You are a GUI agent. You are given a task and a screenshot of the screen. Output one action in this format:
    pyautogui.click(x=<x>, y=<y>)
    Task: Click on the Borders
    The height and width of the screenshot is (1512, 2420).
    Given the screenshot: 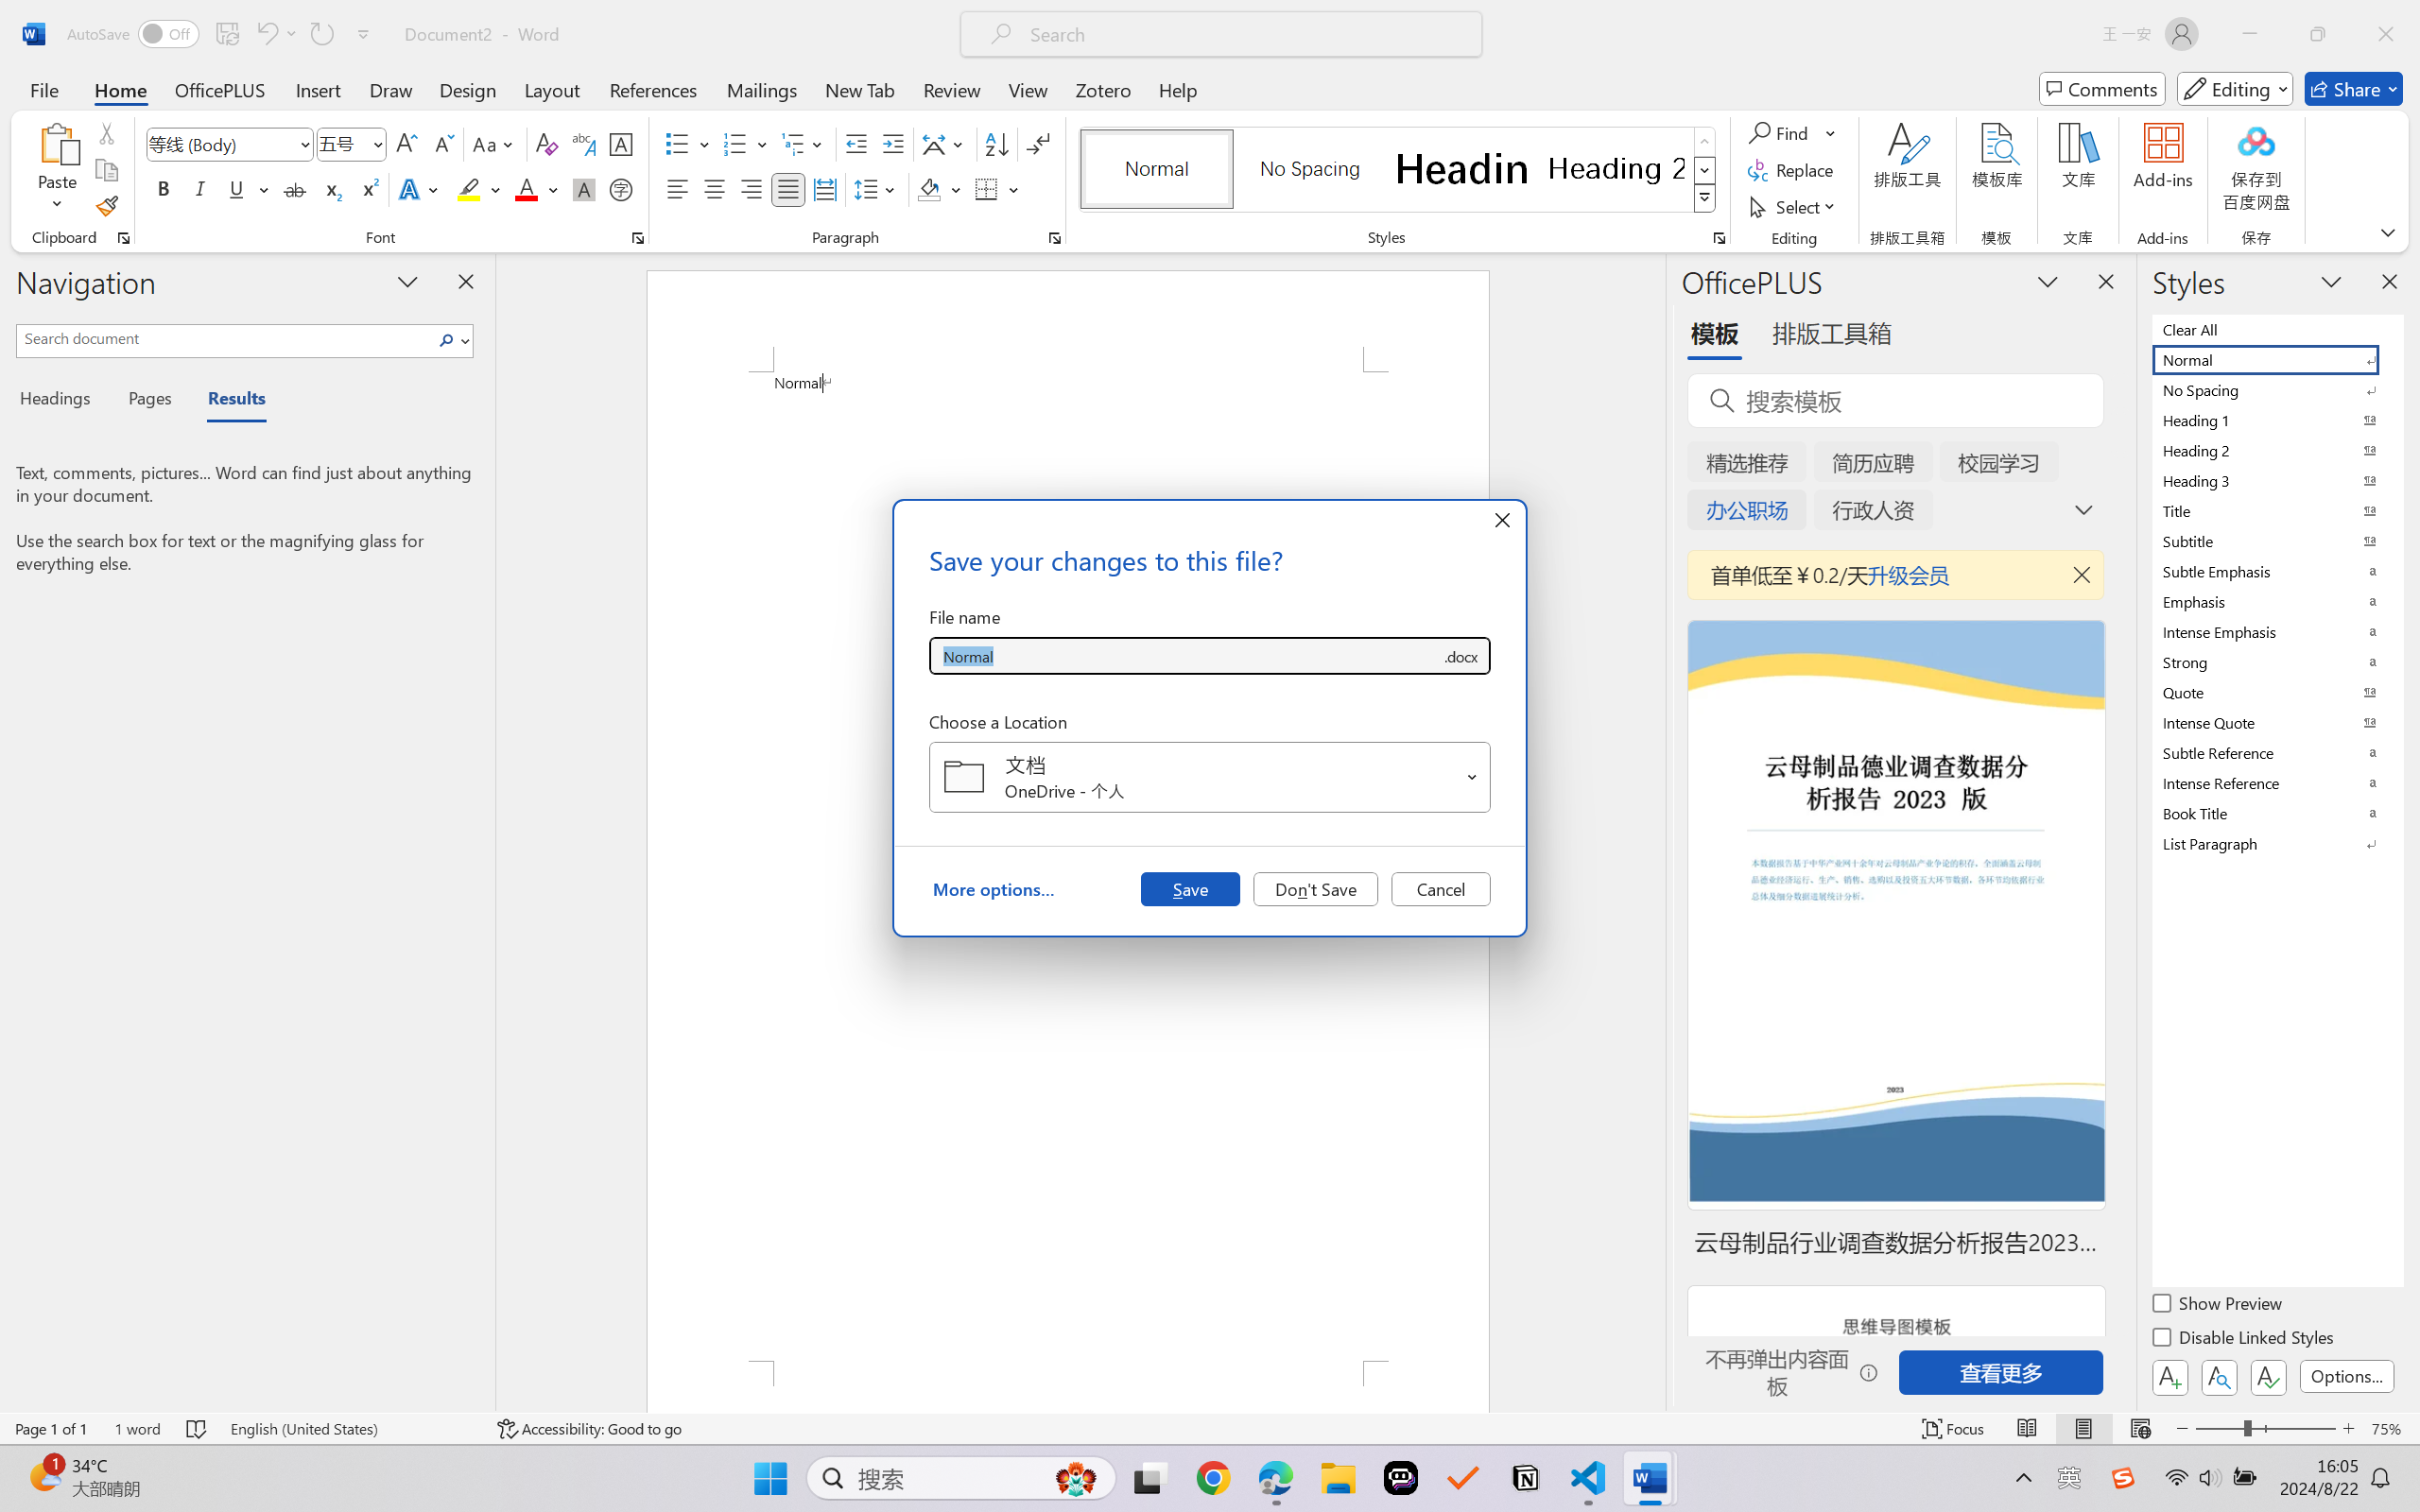 What is the action you would take?
    pyautogui.click(x=987, y=189)
    